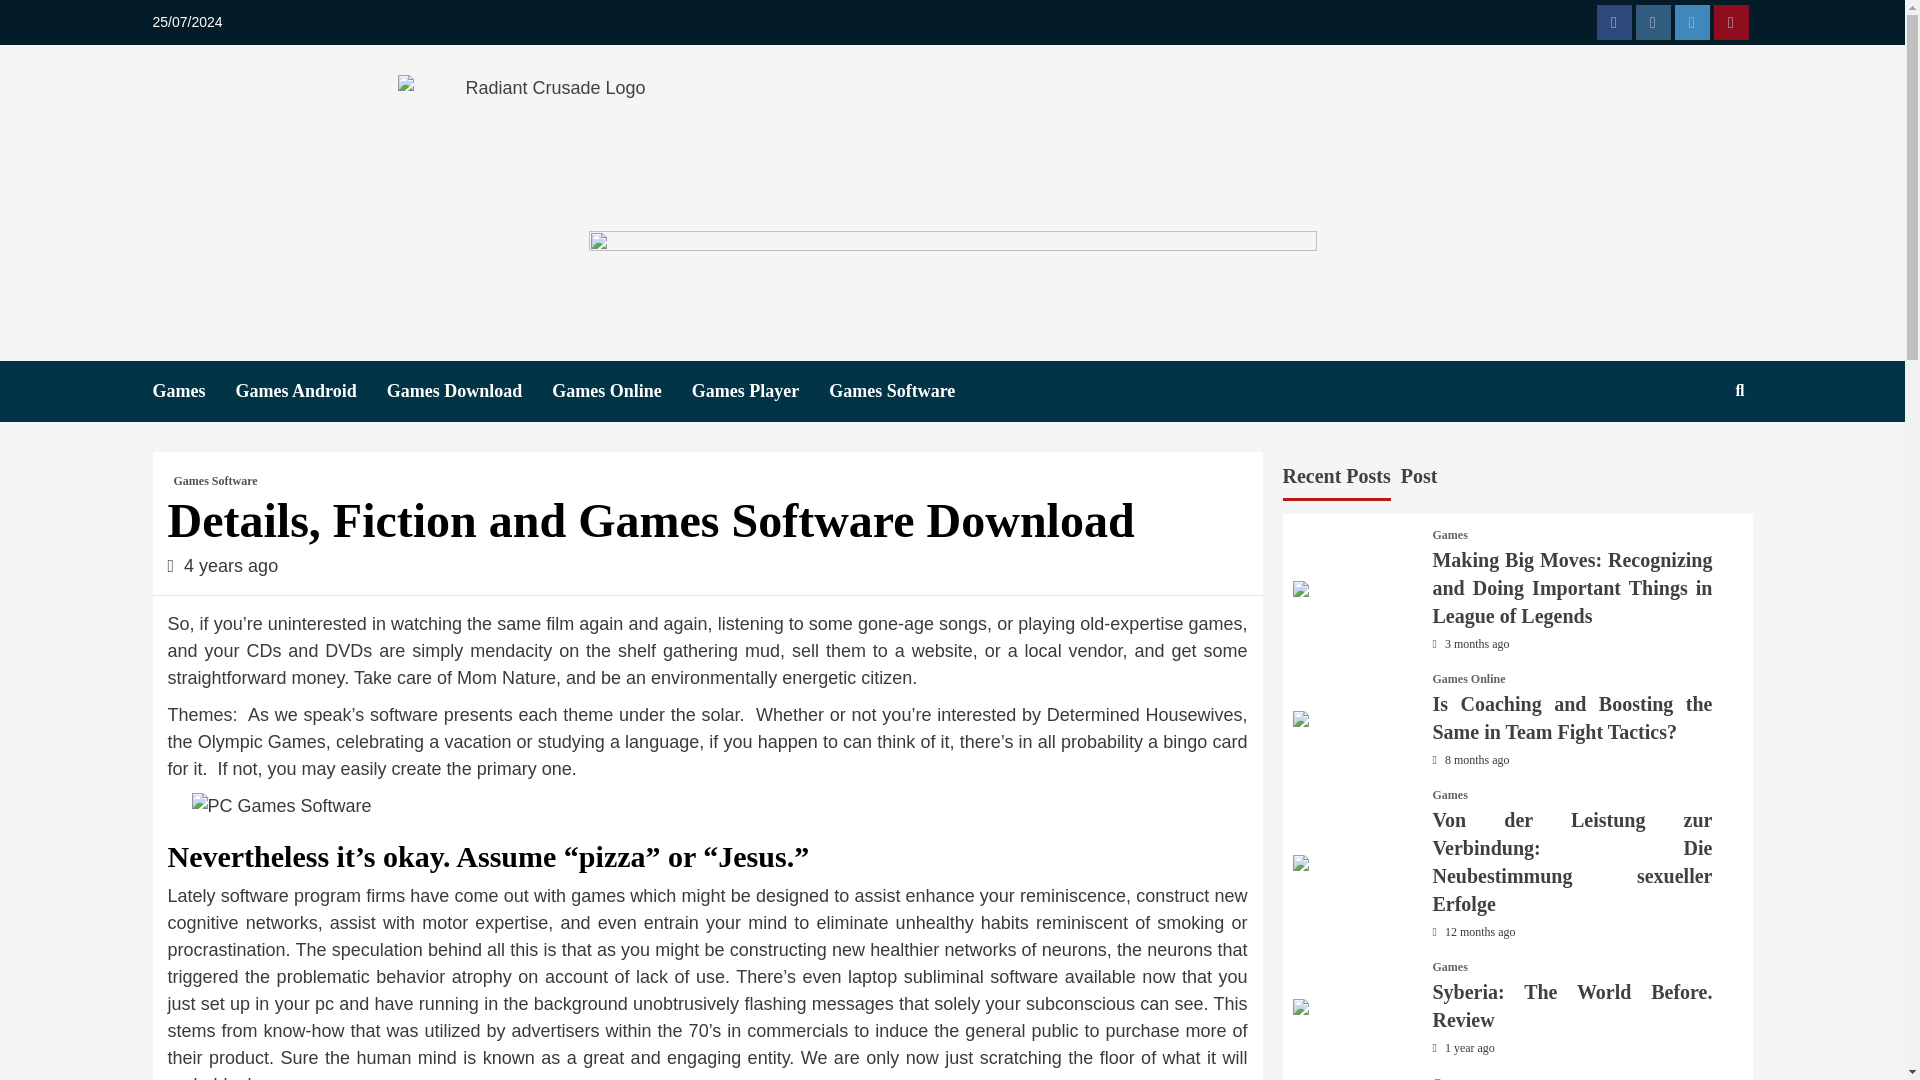  Describe the element at coordinates (192, 391) in the screenshot. I see `Games` at that location.